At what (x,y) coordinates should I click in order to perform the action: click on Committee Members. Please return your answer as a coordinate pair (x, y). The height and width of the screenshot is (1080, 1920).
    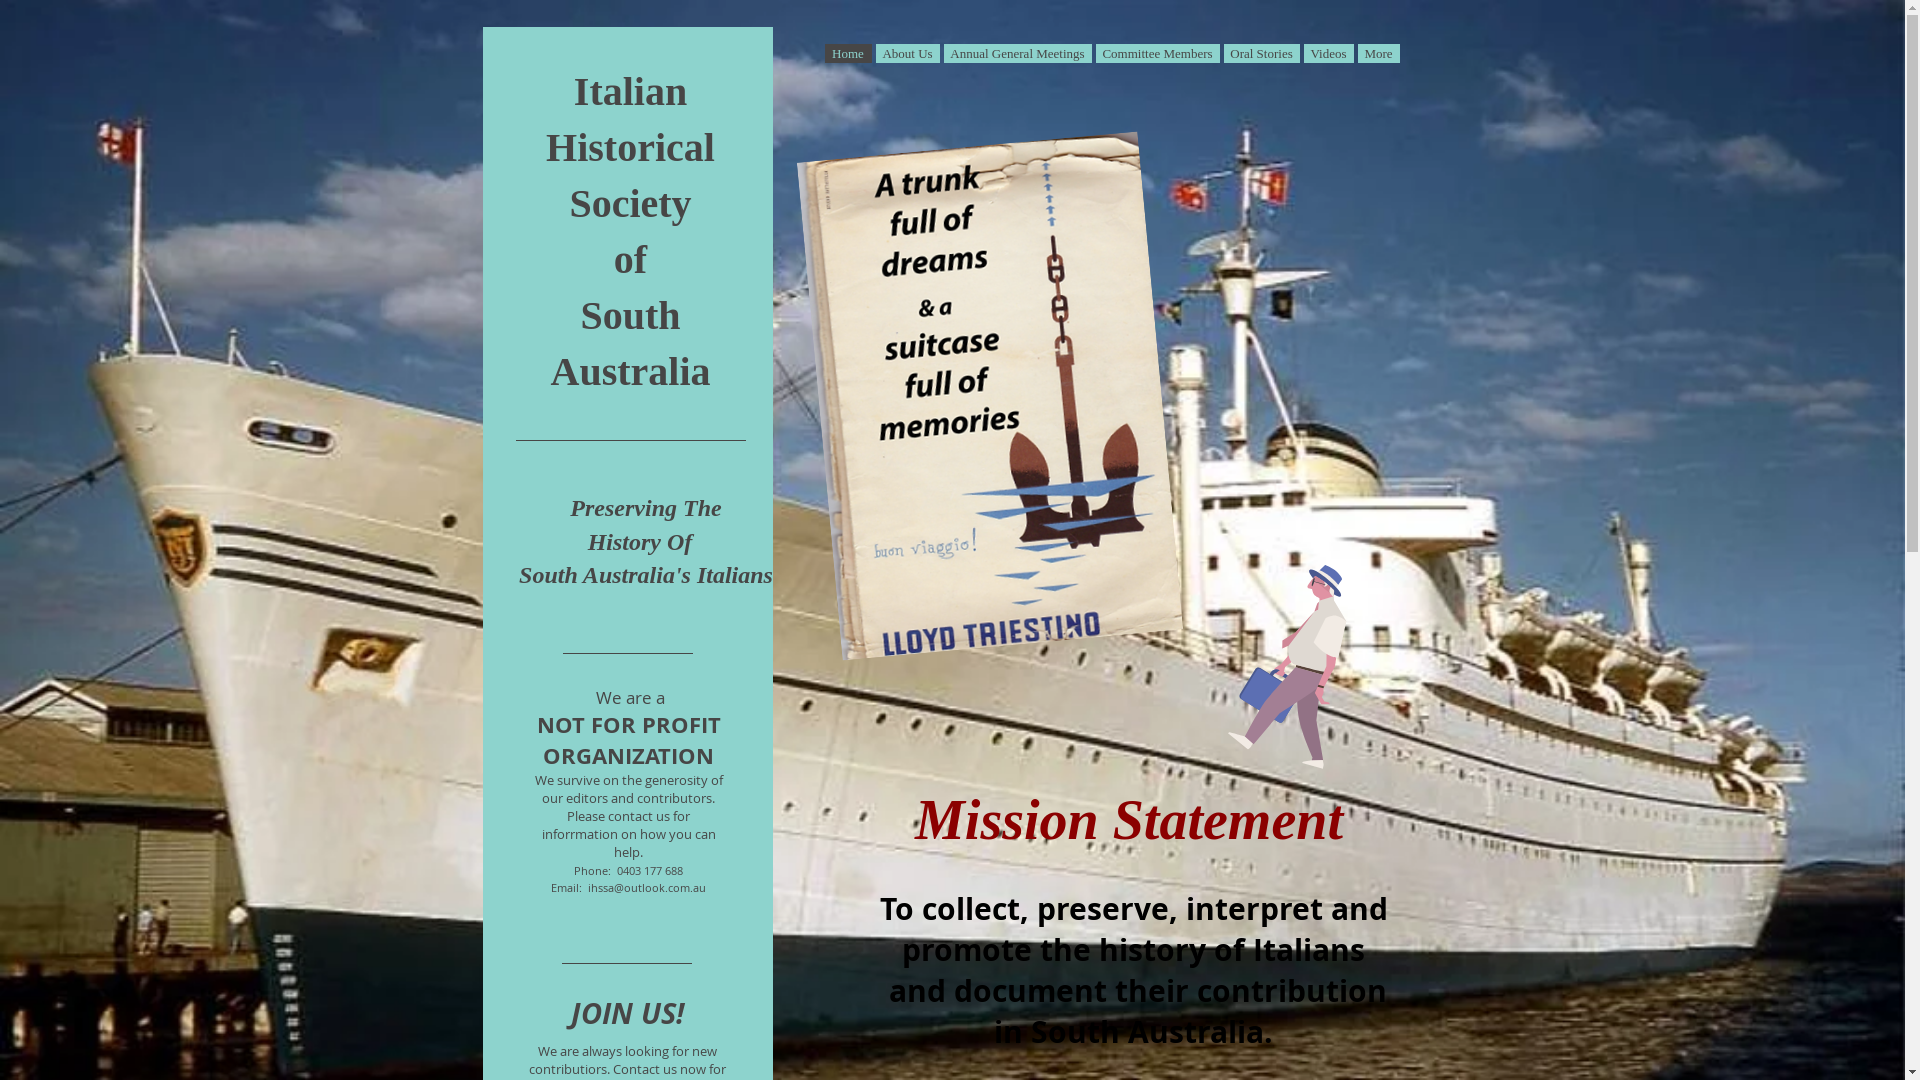
    Looking at the image, I should click on (1158, 54).